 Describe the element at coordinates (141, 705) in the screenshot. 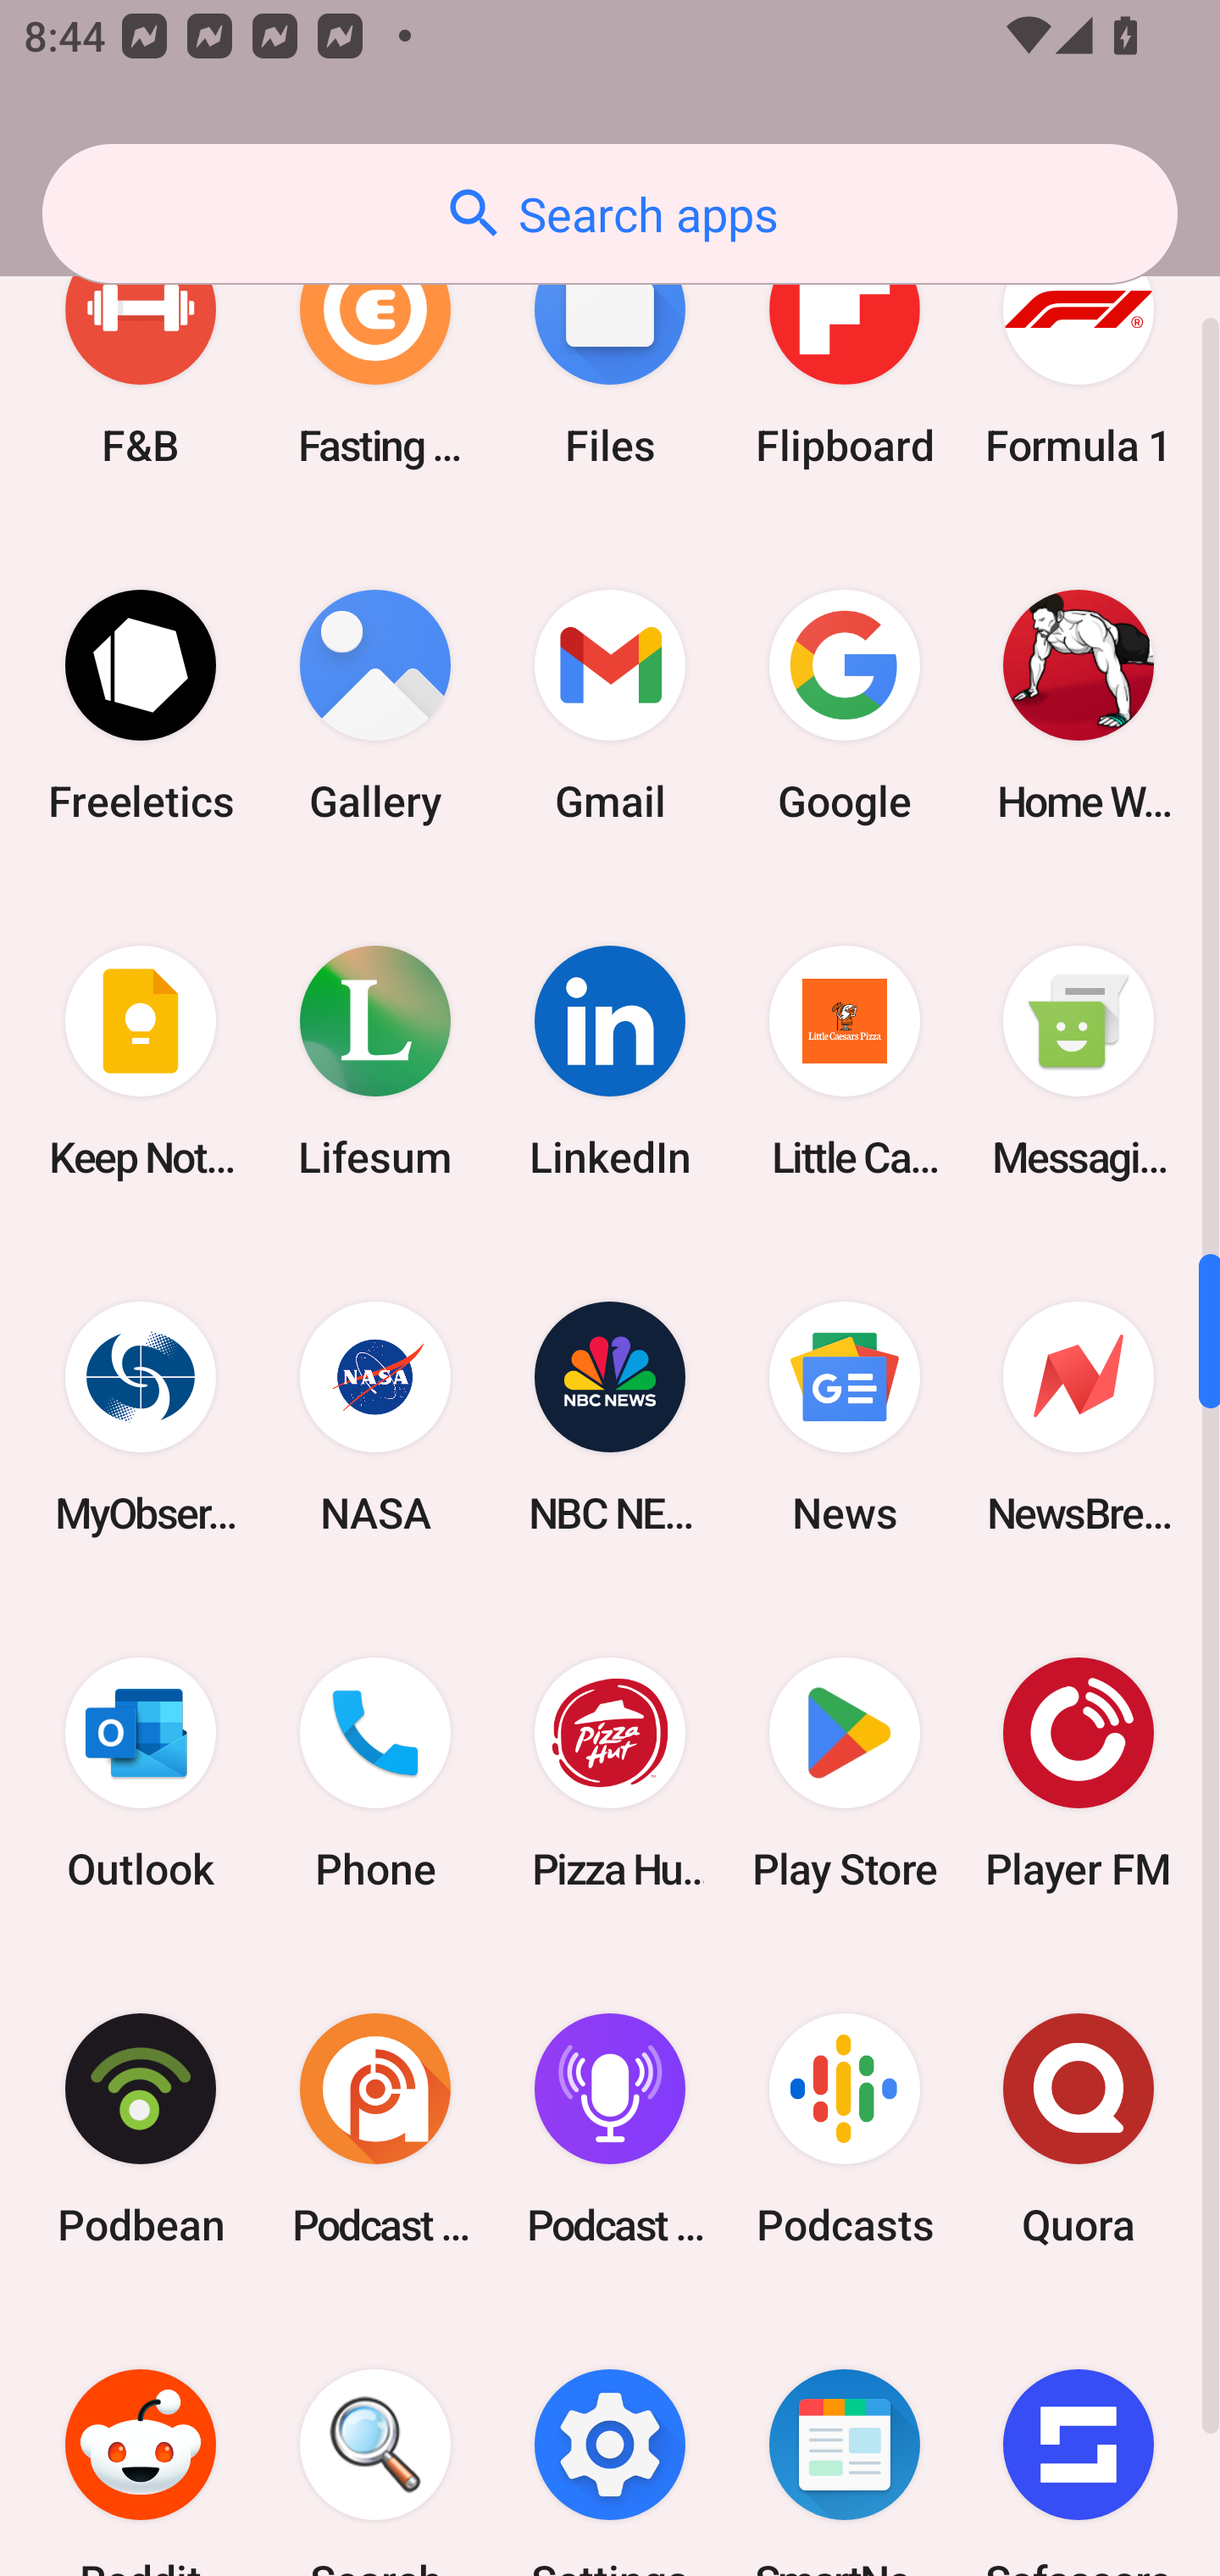

I see `Freeletics` at that location.